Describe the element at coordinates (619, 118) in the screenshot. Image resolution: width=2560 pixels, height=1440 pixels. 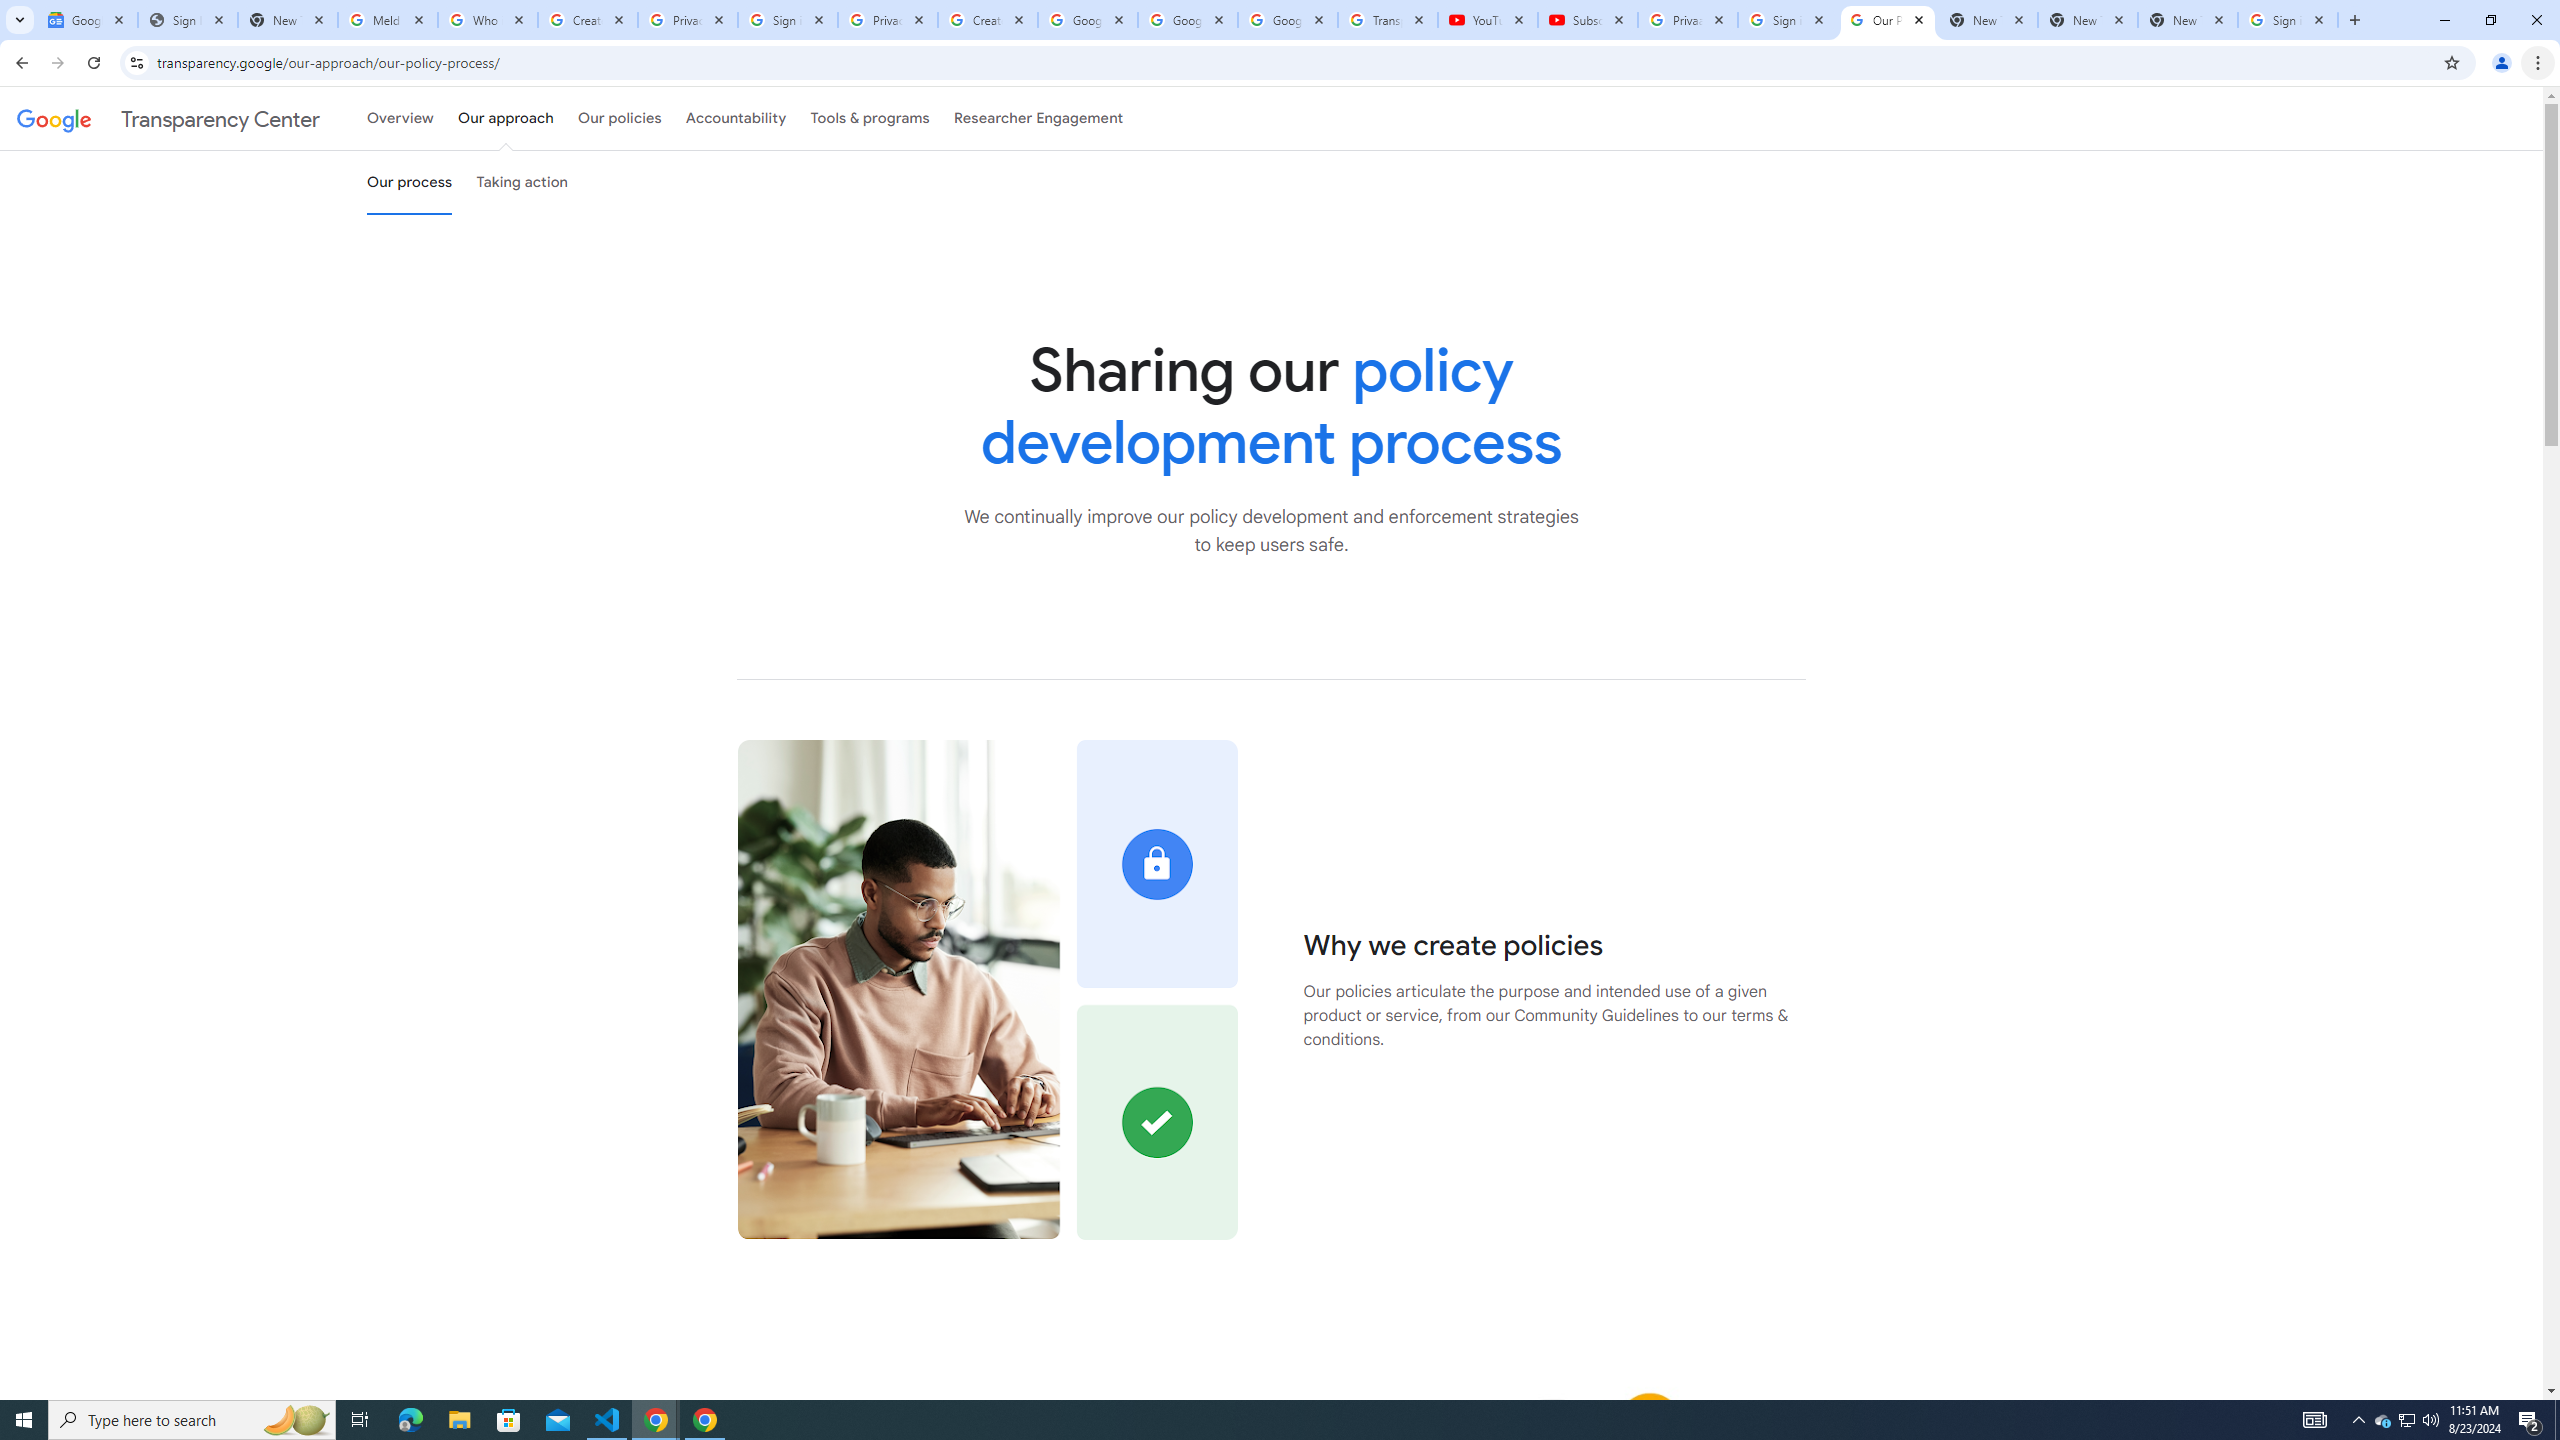
I see `Our policies` at that location.